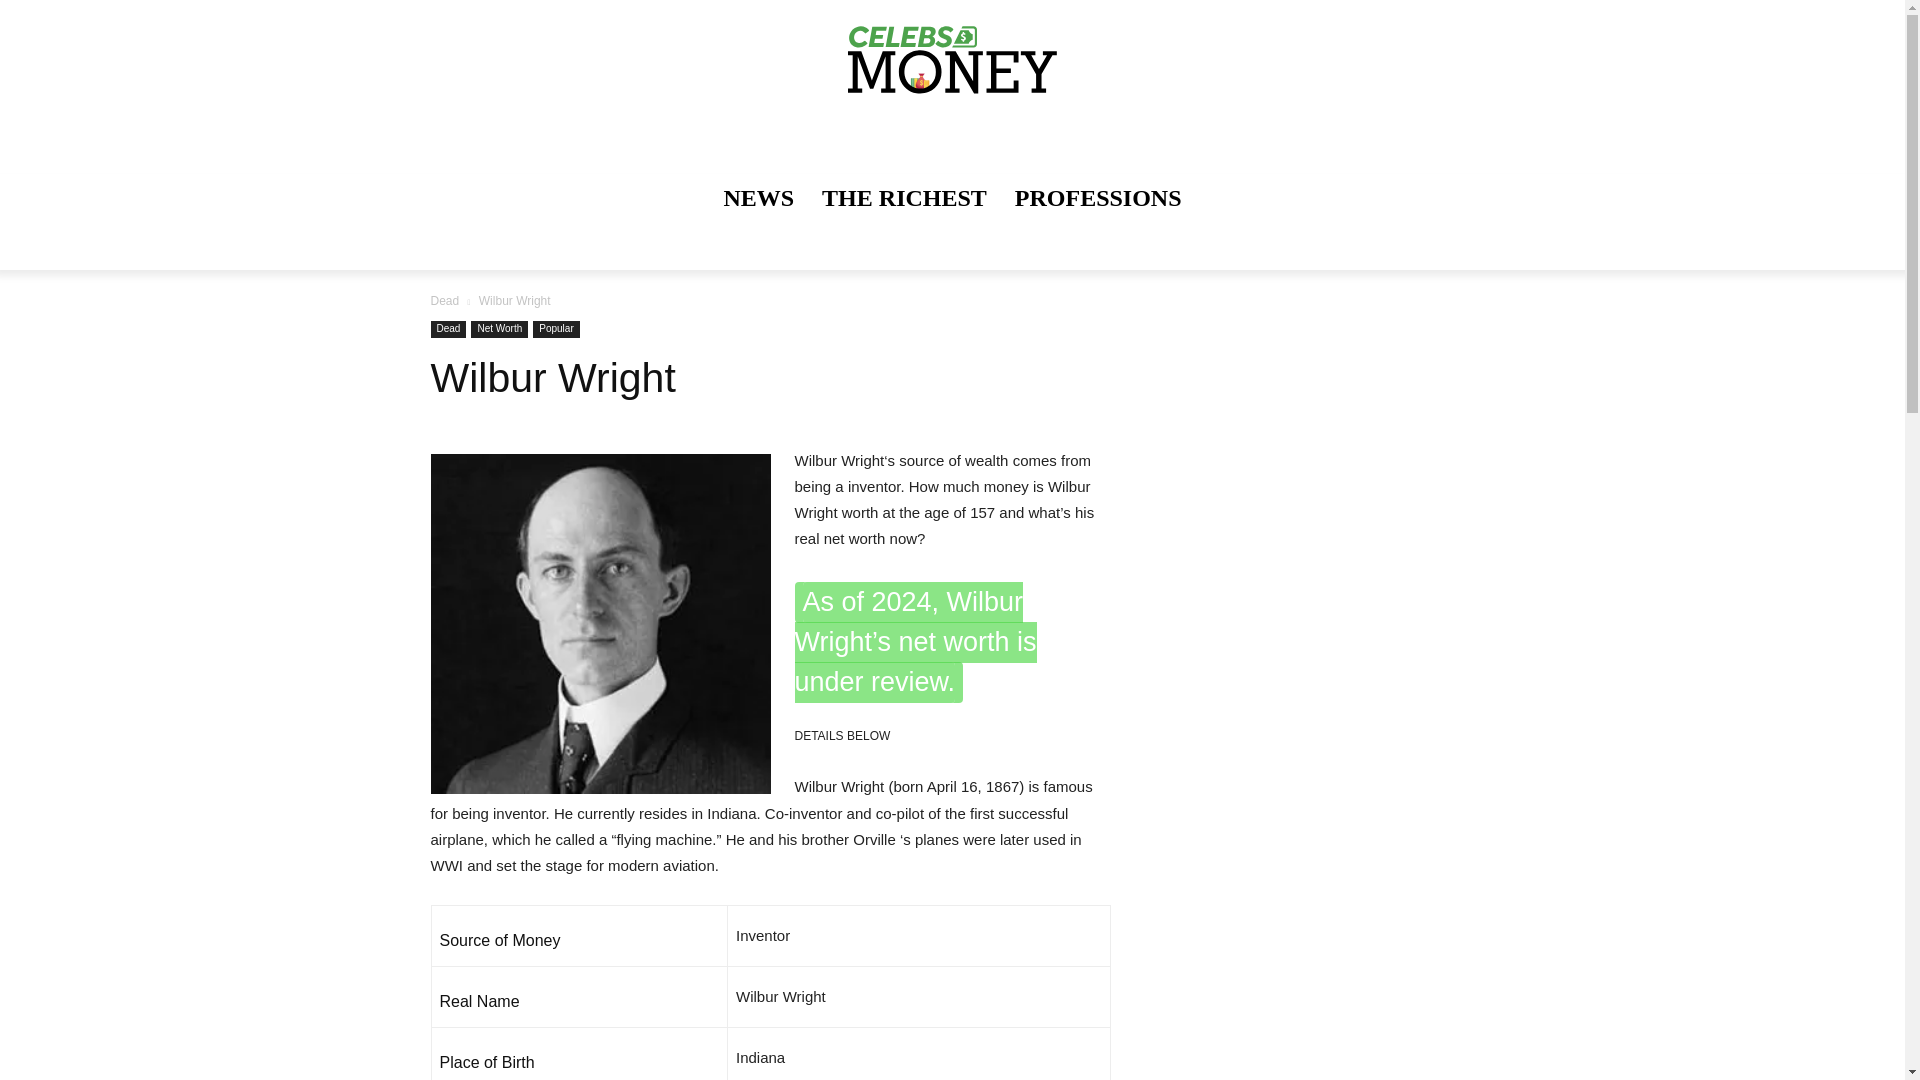 The width and height of the screenshot is (1920, 1080). What do you see at coordinates (904, 198) in the screenshot?
I see `Richest Celebrities In The World` at bounding box center [904, 198].